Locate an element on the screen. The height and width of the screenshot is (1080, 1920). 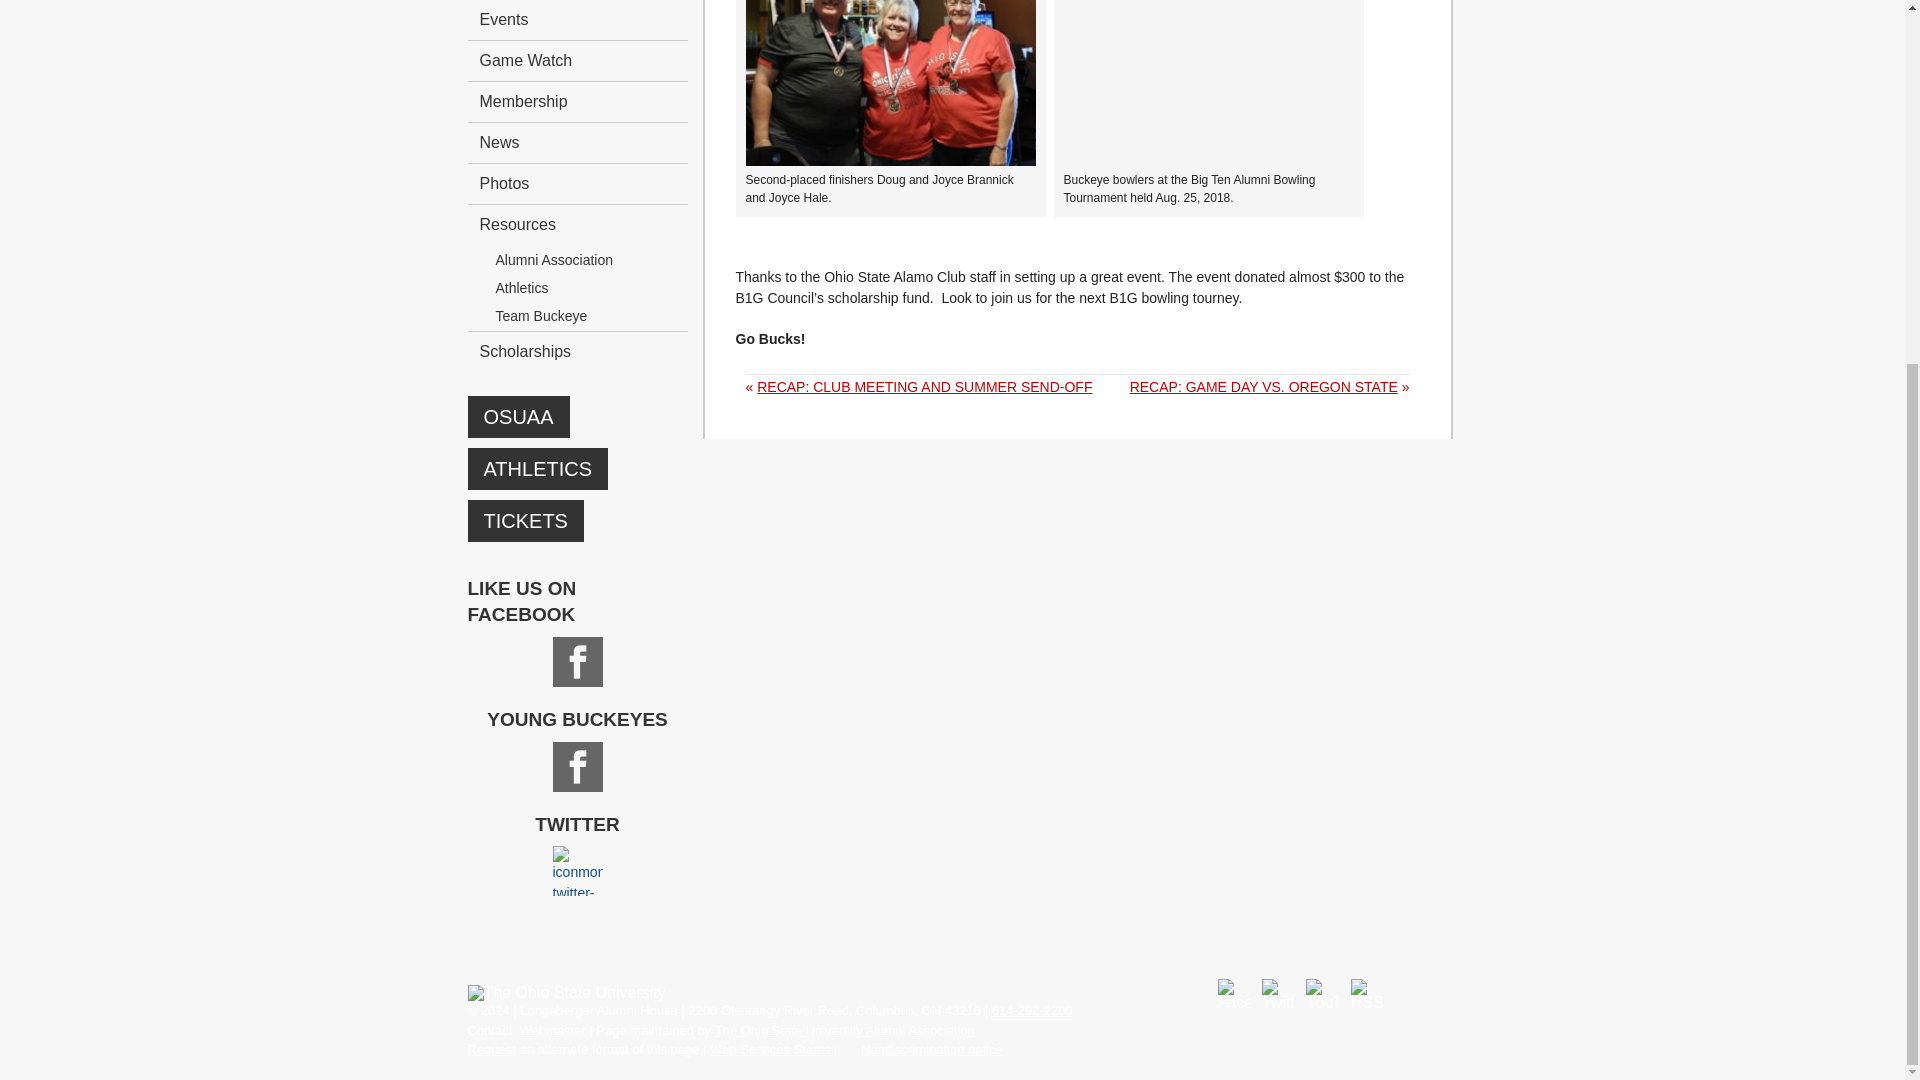
ATHLETICS is located at coordinates (538, 469).